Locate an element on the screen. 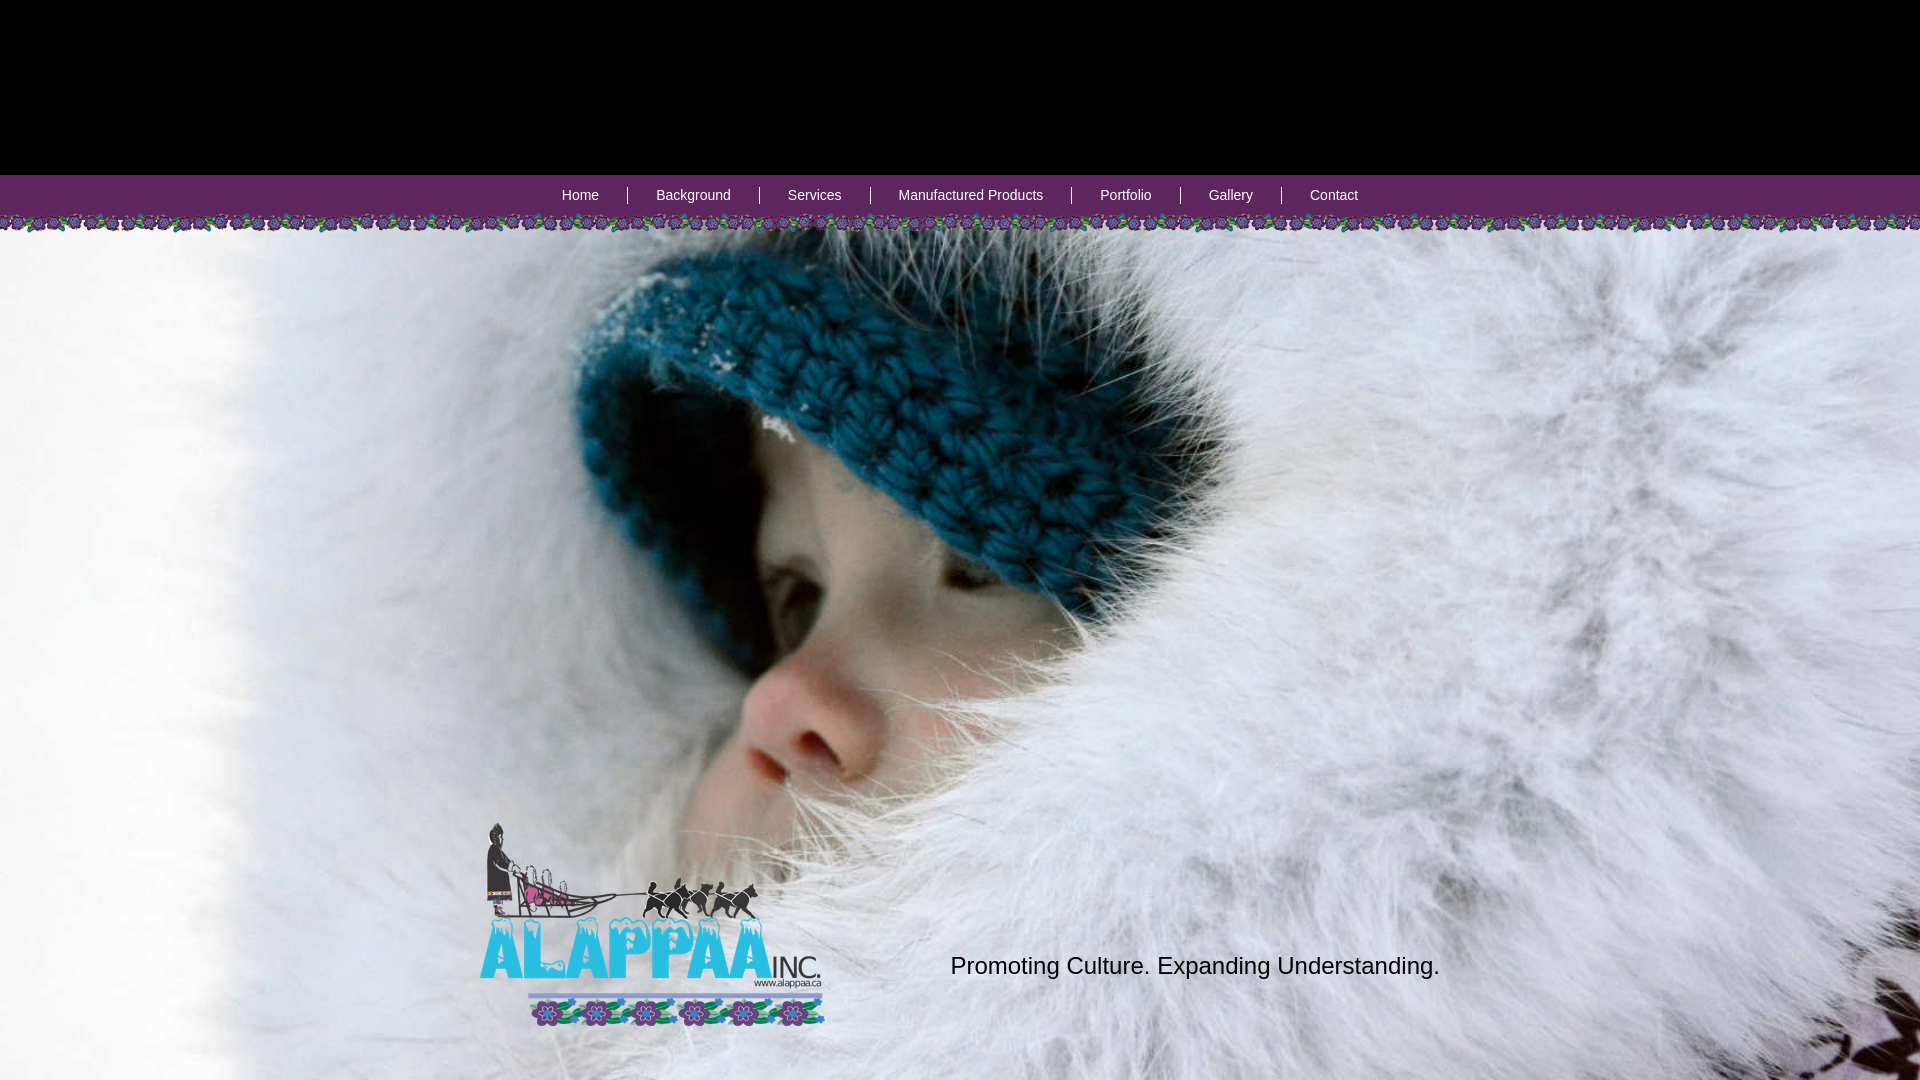 The height and width of the screenshot is (1080, 1920). Contact is located at coordinates (1334, 195).